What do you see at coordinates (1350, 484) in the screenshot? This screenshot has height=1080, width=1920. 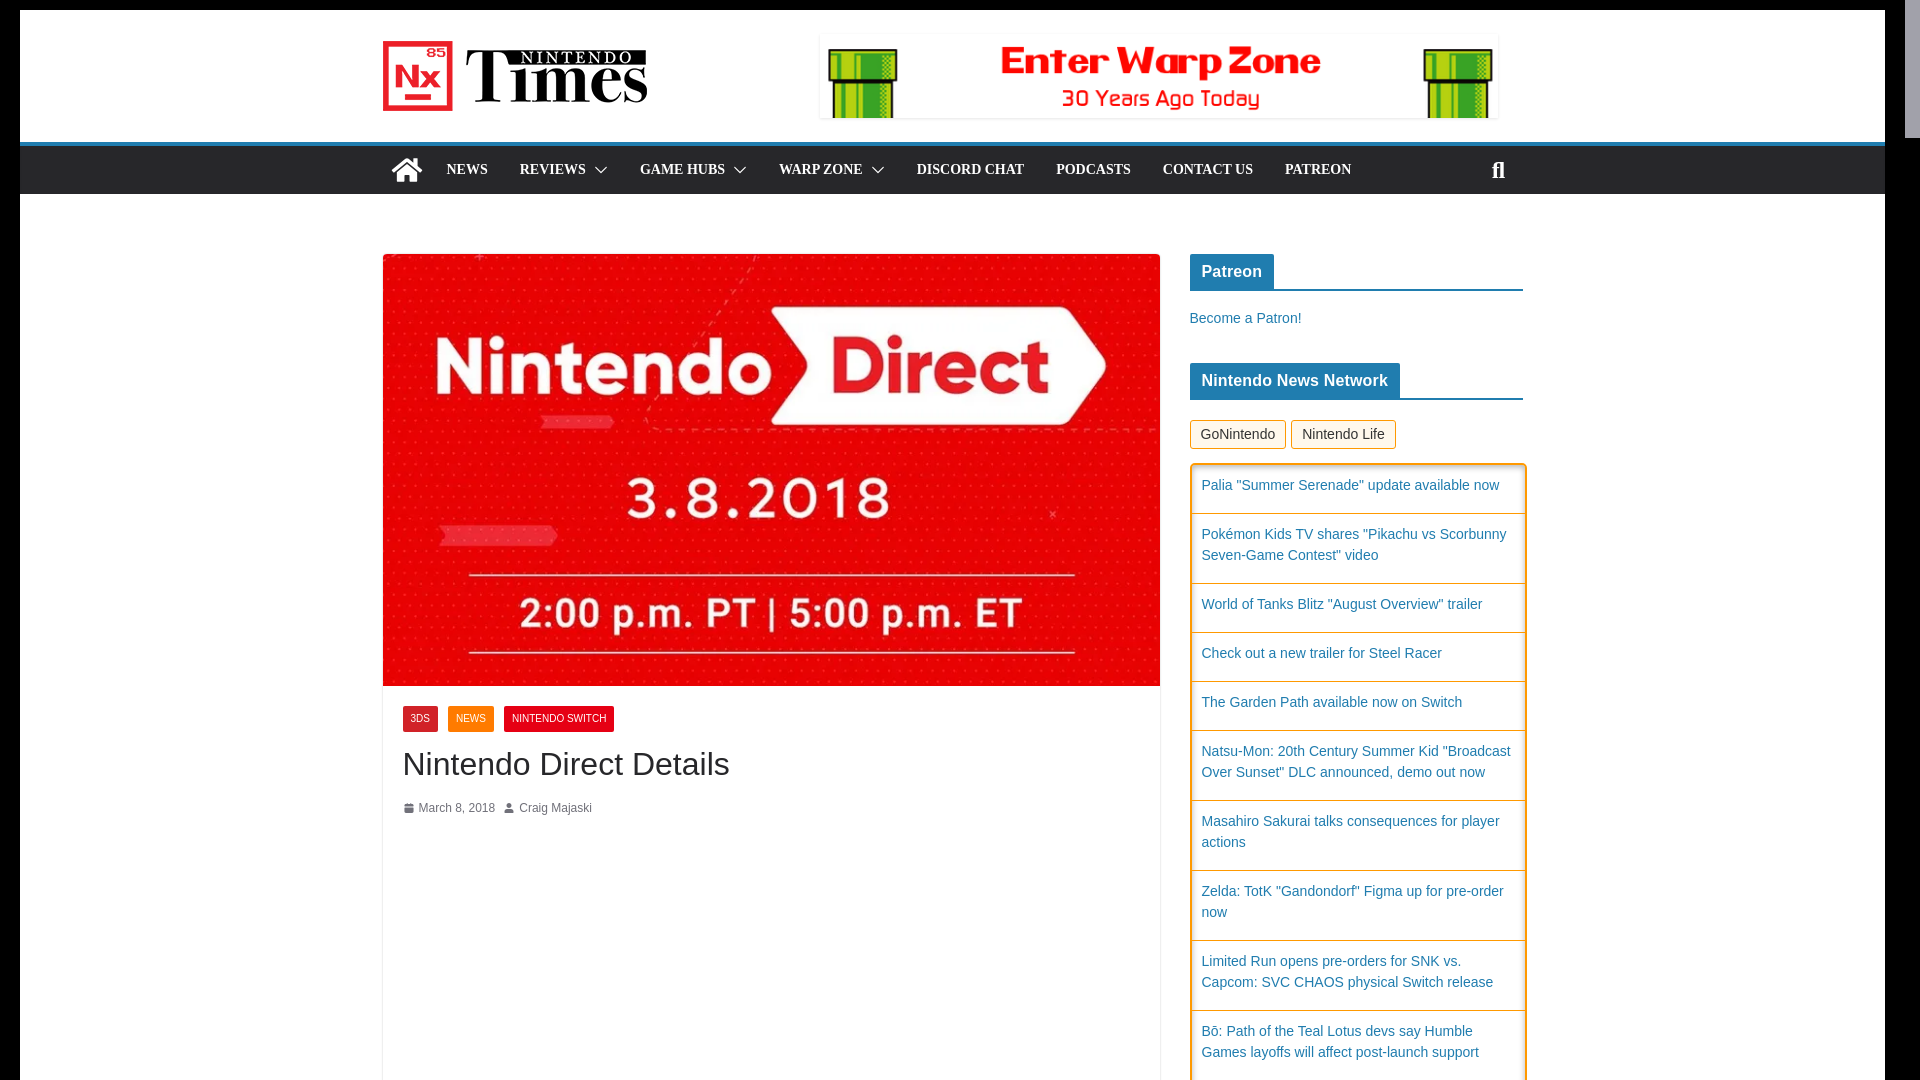 I see `Palia "Summer Serenade" update available now` at bounding box center [1350, 484].